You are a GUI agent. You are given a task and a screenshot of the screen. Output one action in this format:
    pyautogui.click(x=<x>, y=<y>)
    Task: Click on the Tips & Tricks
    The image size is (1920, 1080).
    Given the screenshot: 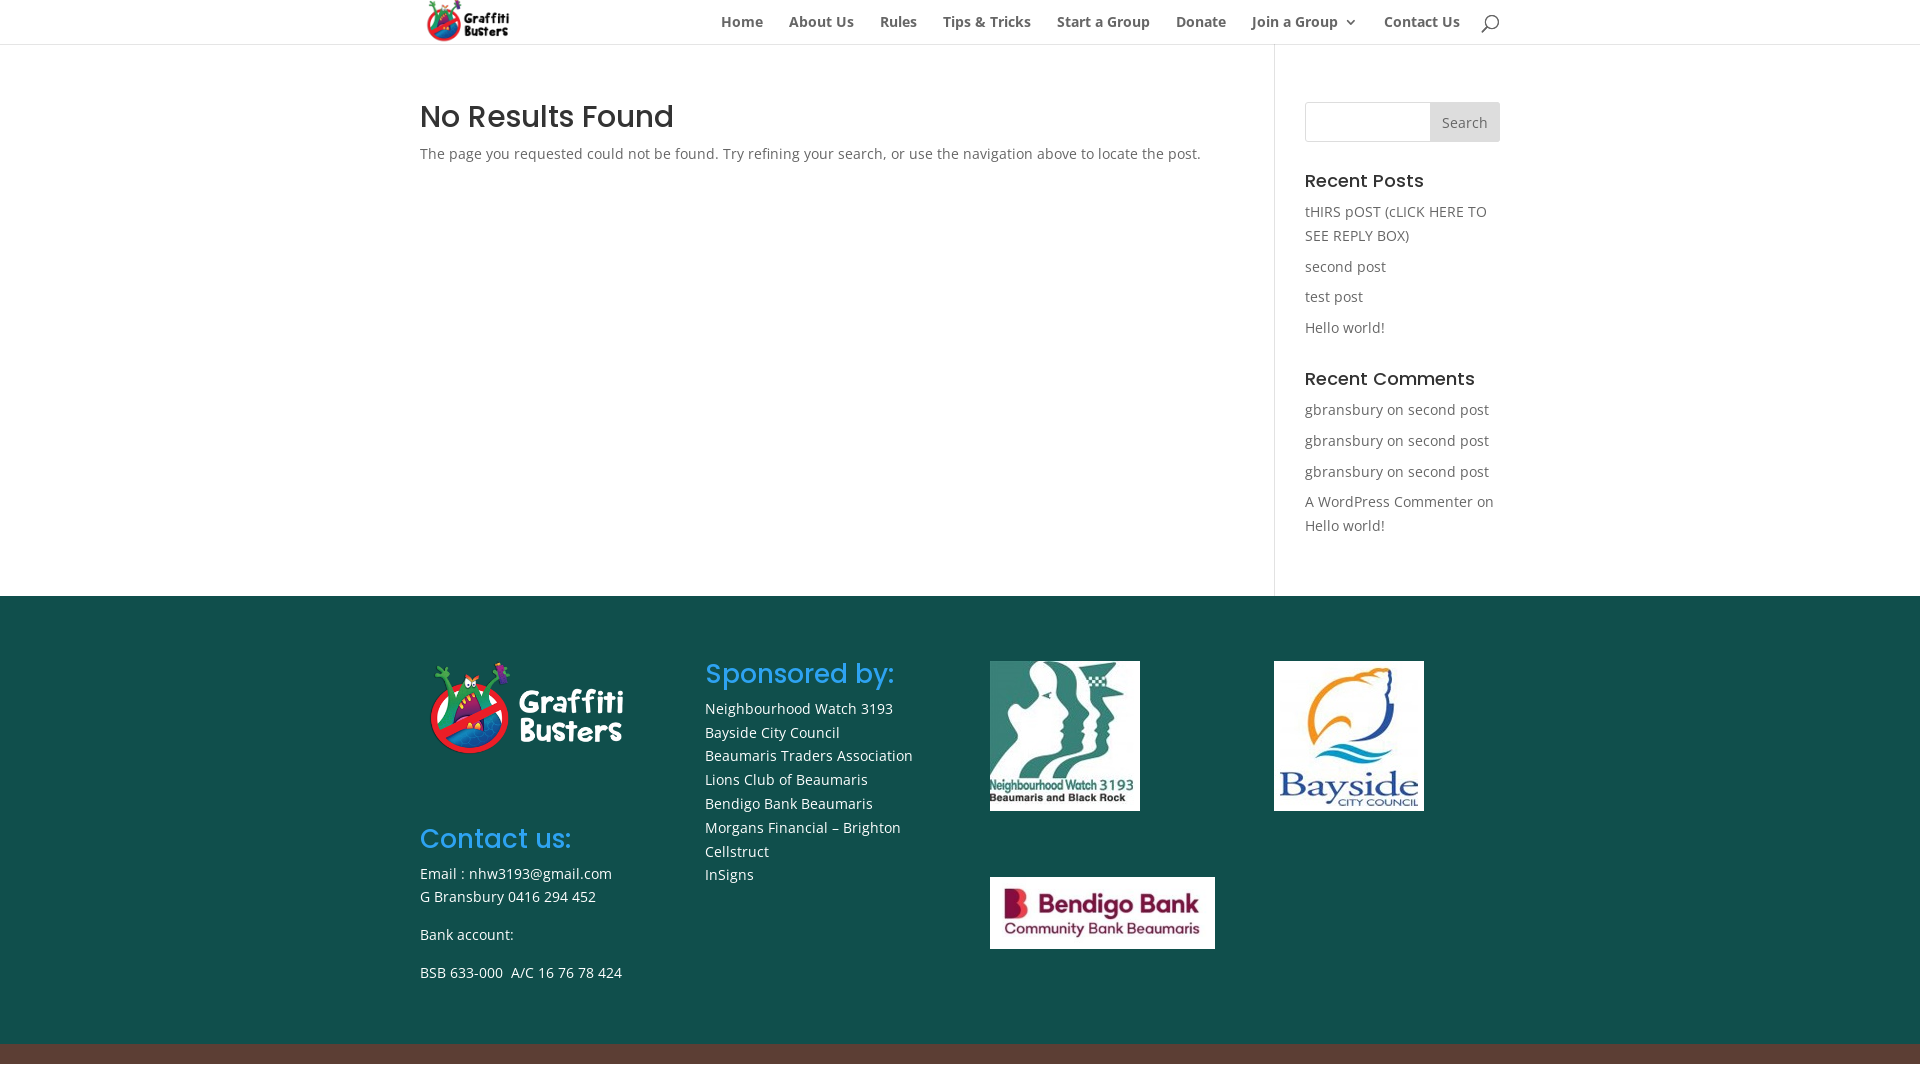 What is the action you would take?
    pyautogui.click(x=987, y=30)
    